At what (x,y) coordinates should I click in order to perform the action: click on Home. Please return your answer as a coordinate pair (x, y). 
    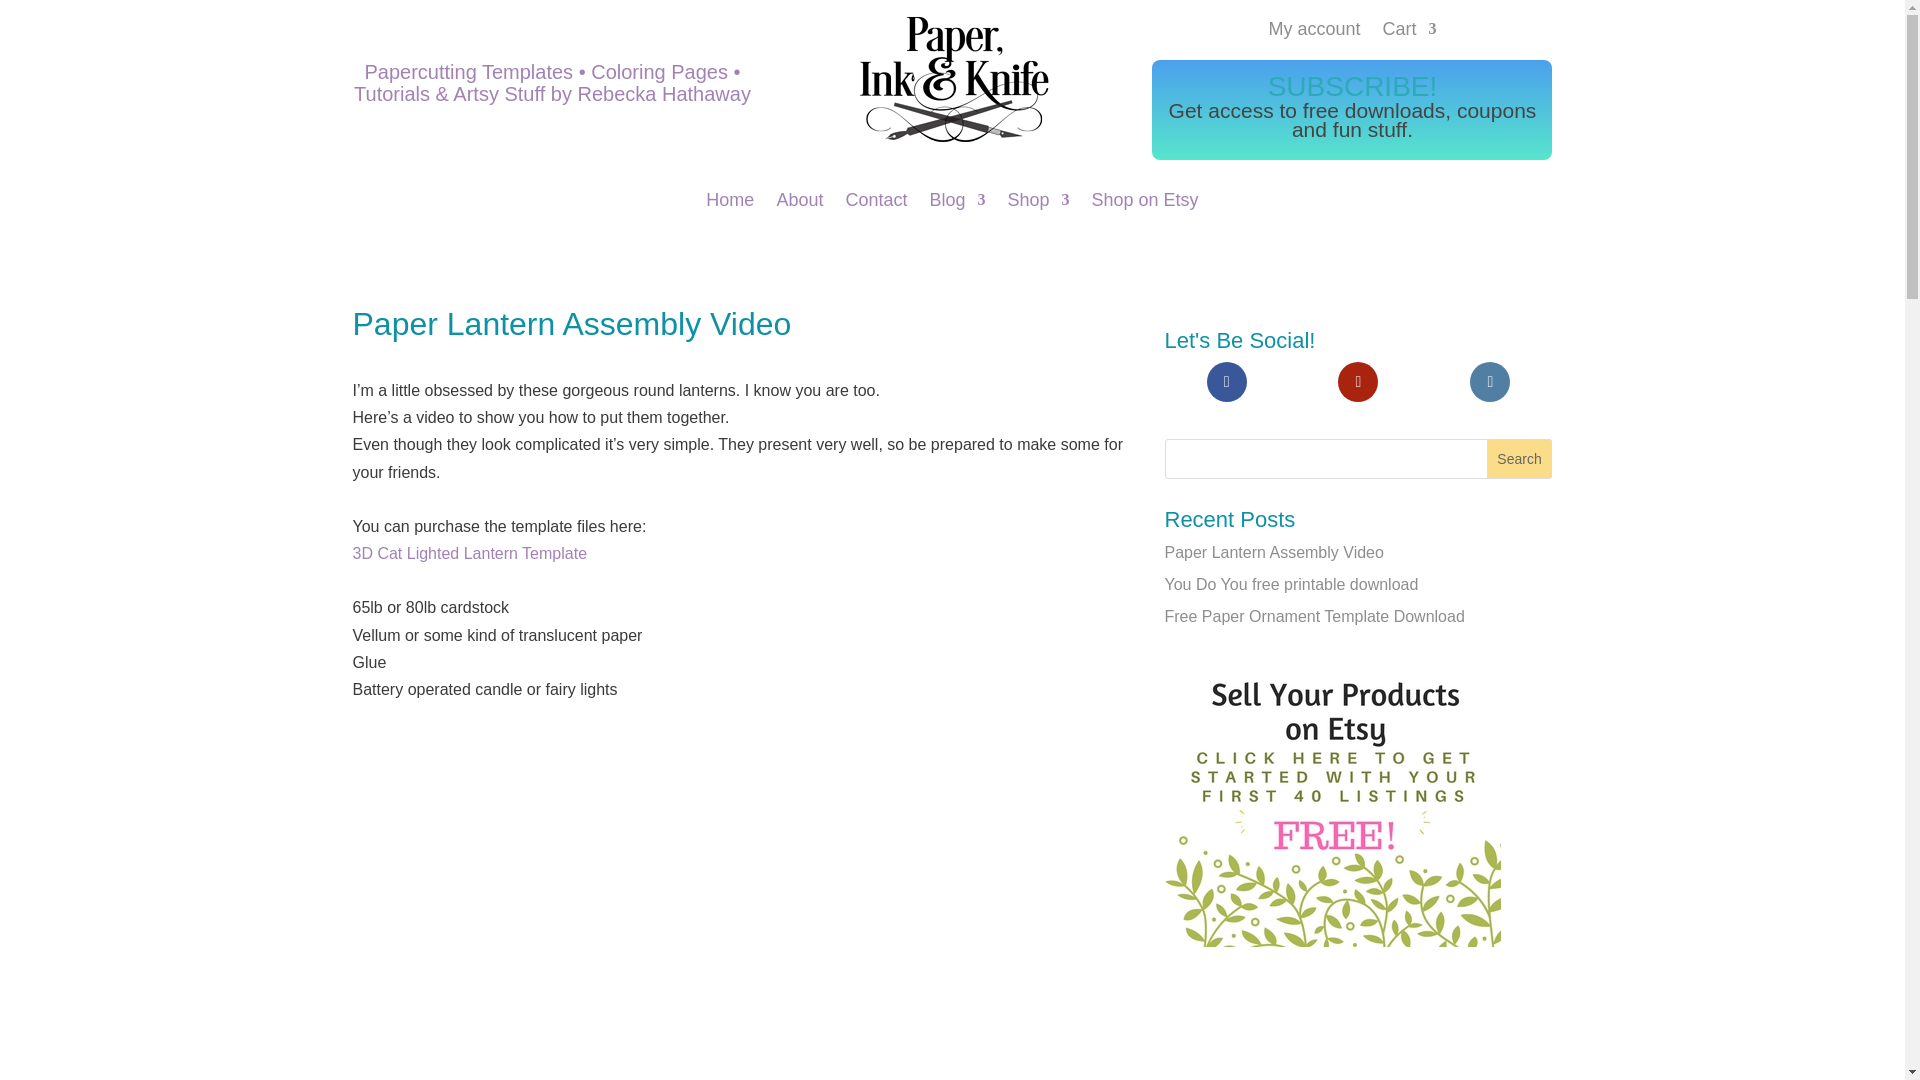
    Looking at the image, I should click on (730, 204).